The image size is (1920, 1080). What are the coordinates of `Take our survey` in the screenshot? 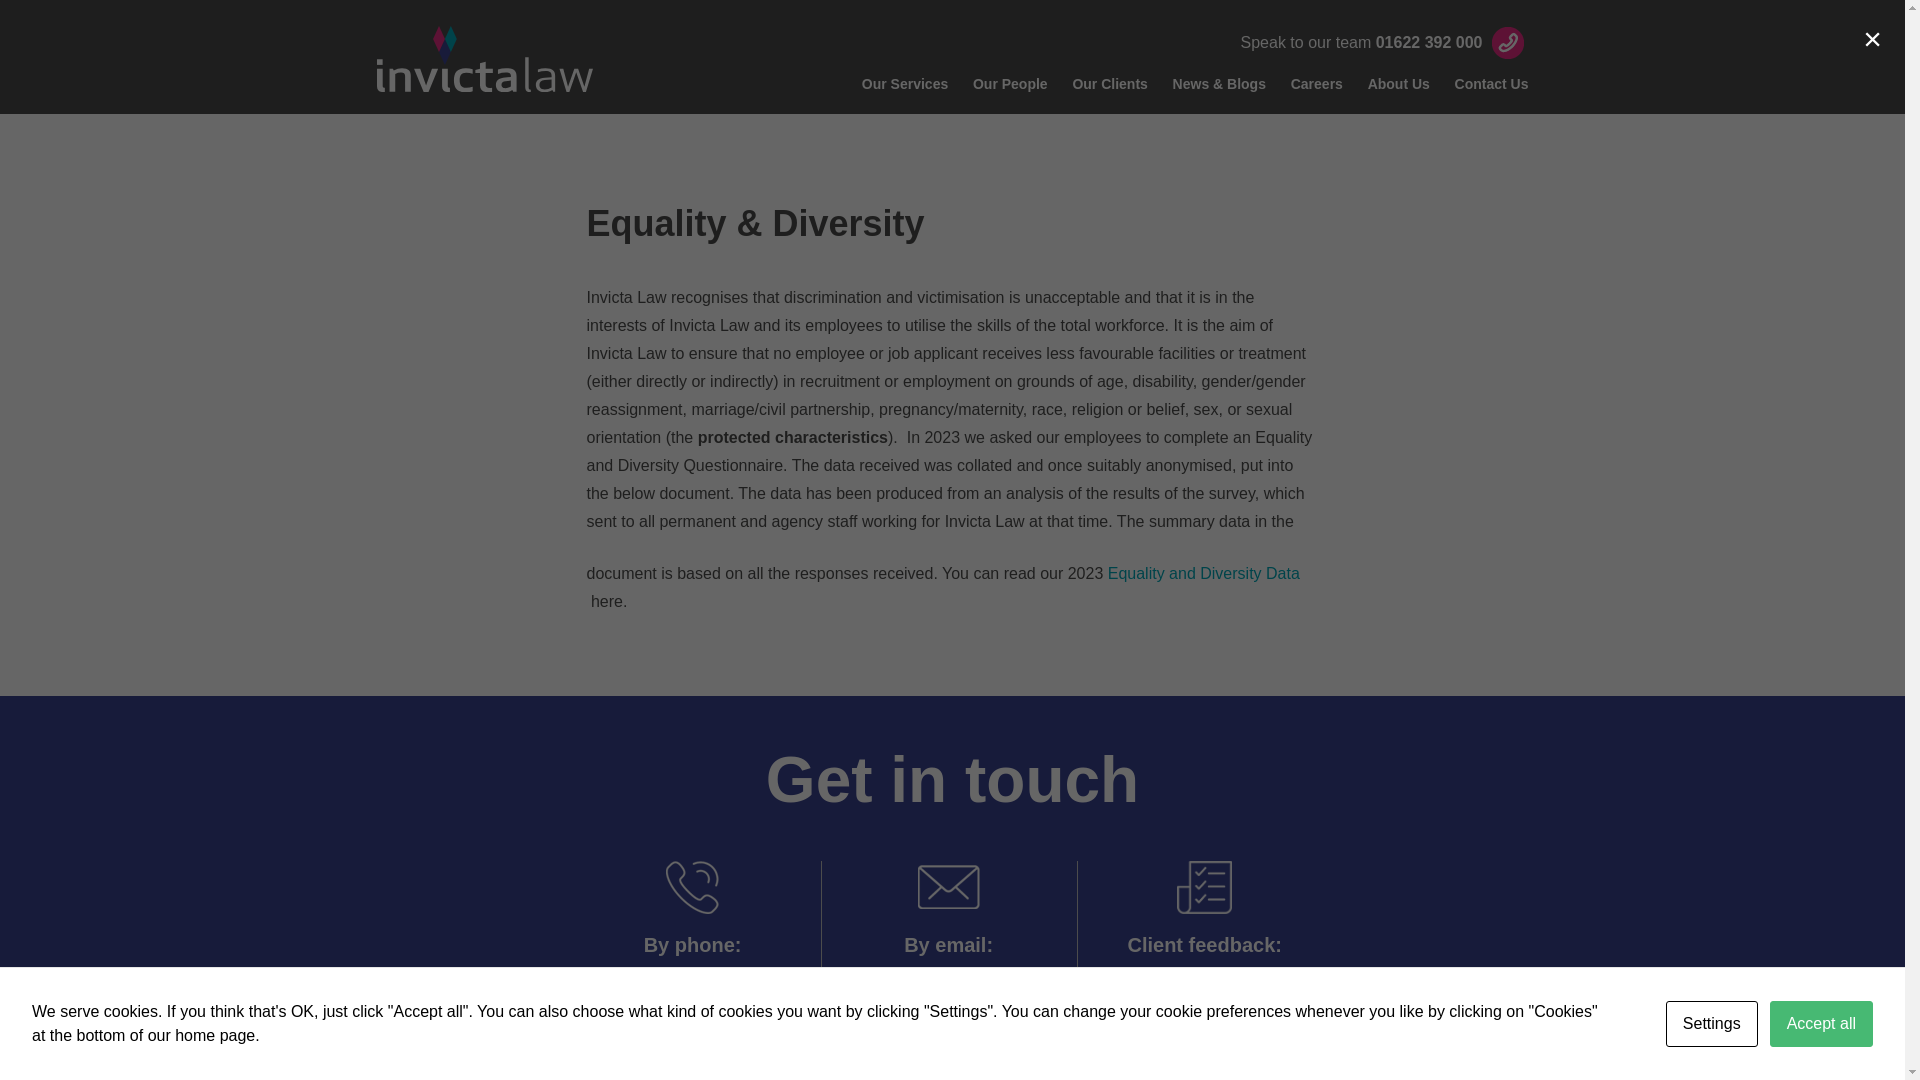 It's located at (1204, 978).